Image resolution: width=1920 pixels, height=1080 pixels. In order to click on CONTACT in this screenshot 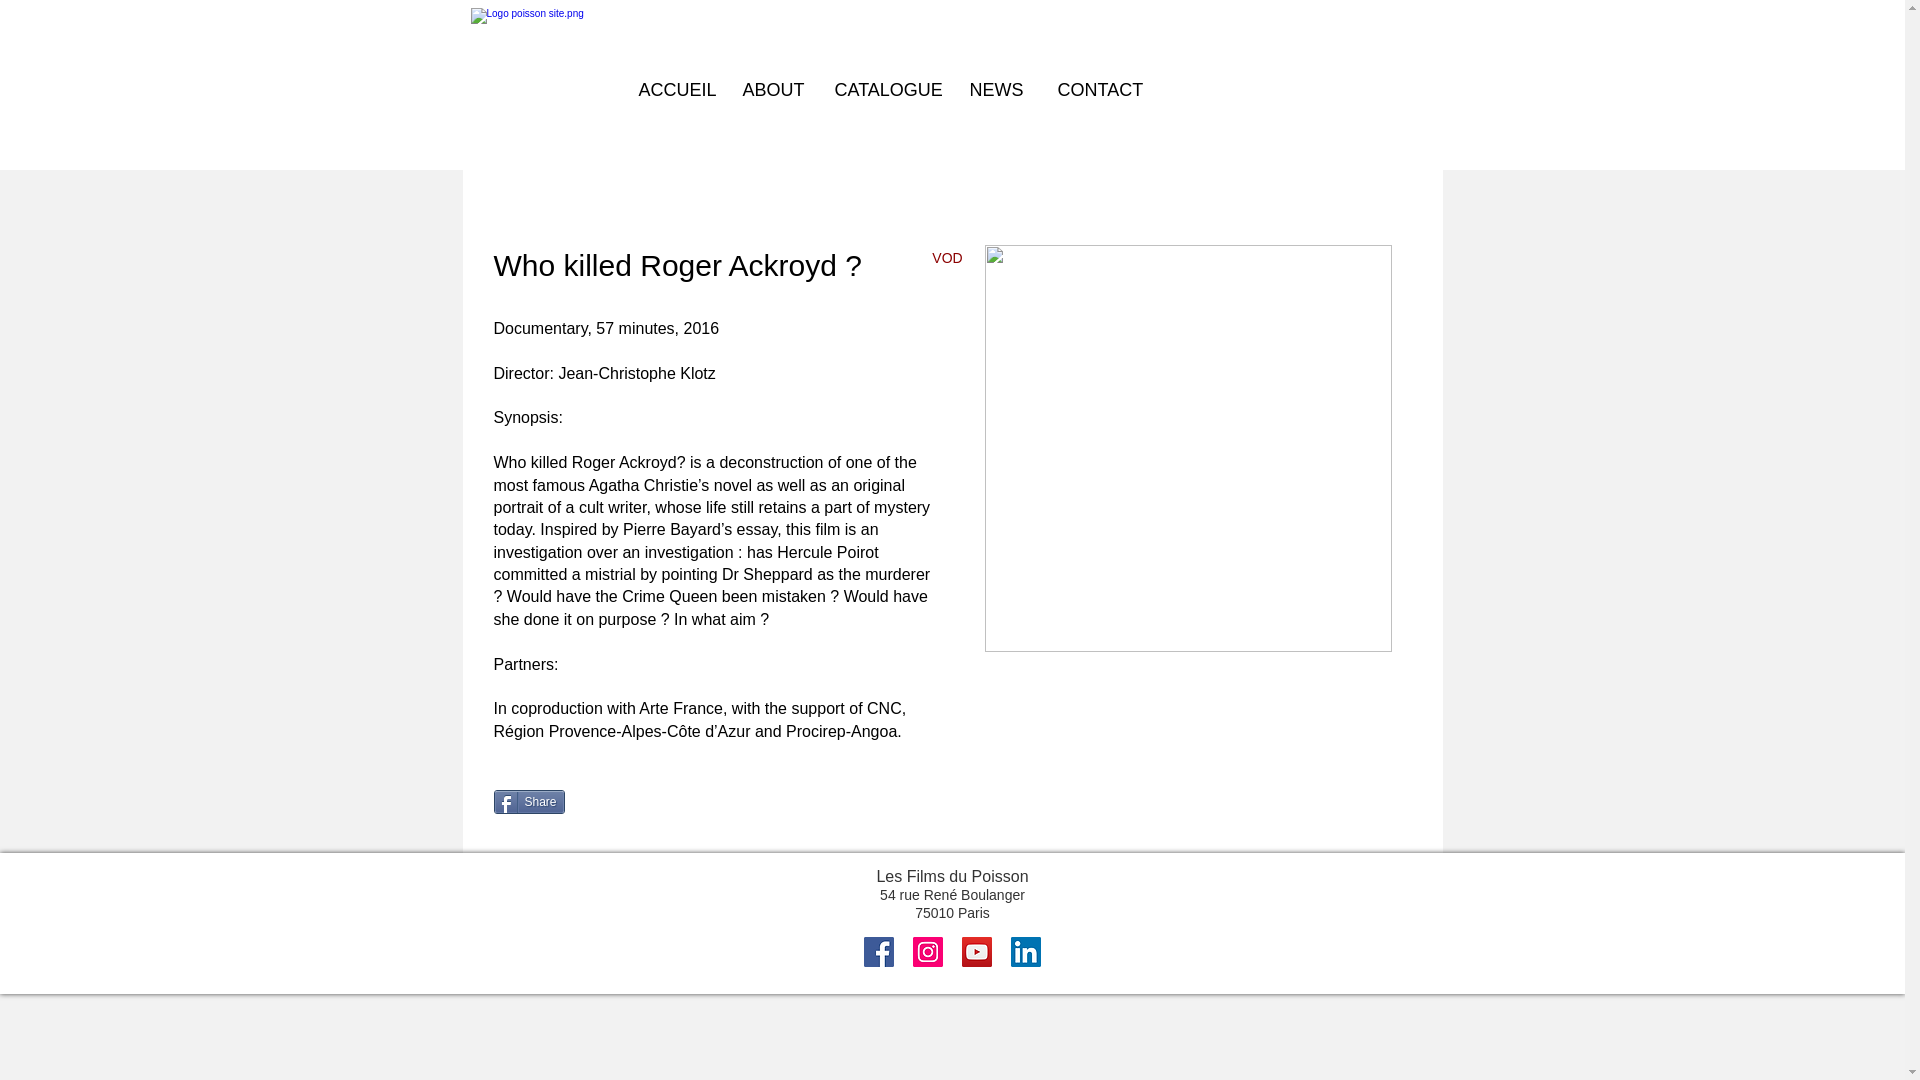, I will do `click(1100, 89)`.